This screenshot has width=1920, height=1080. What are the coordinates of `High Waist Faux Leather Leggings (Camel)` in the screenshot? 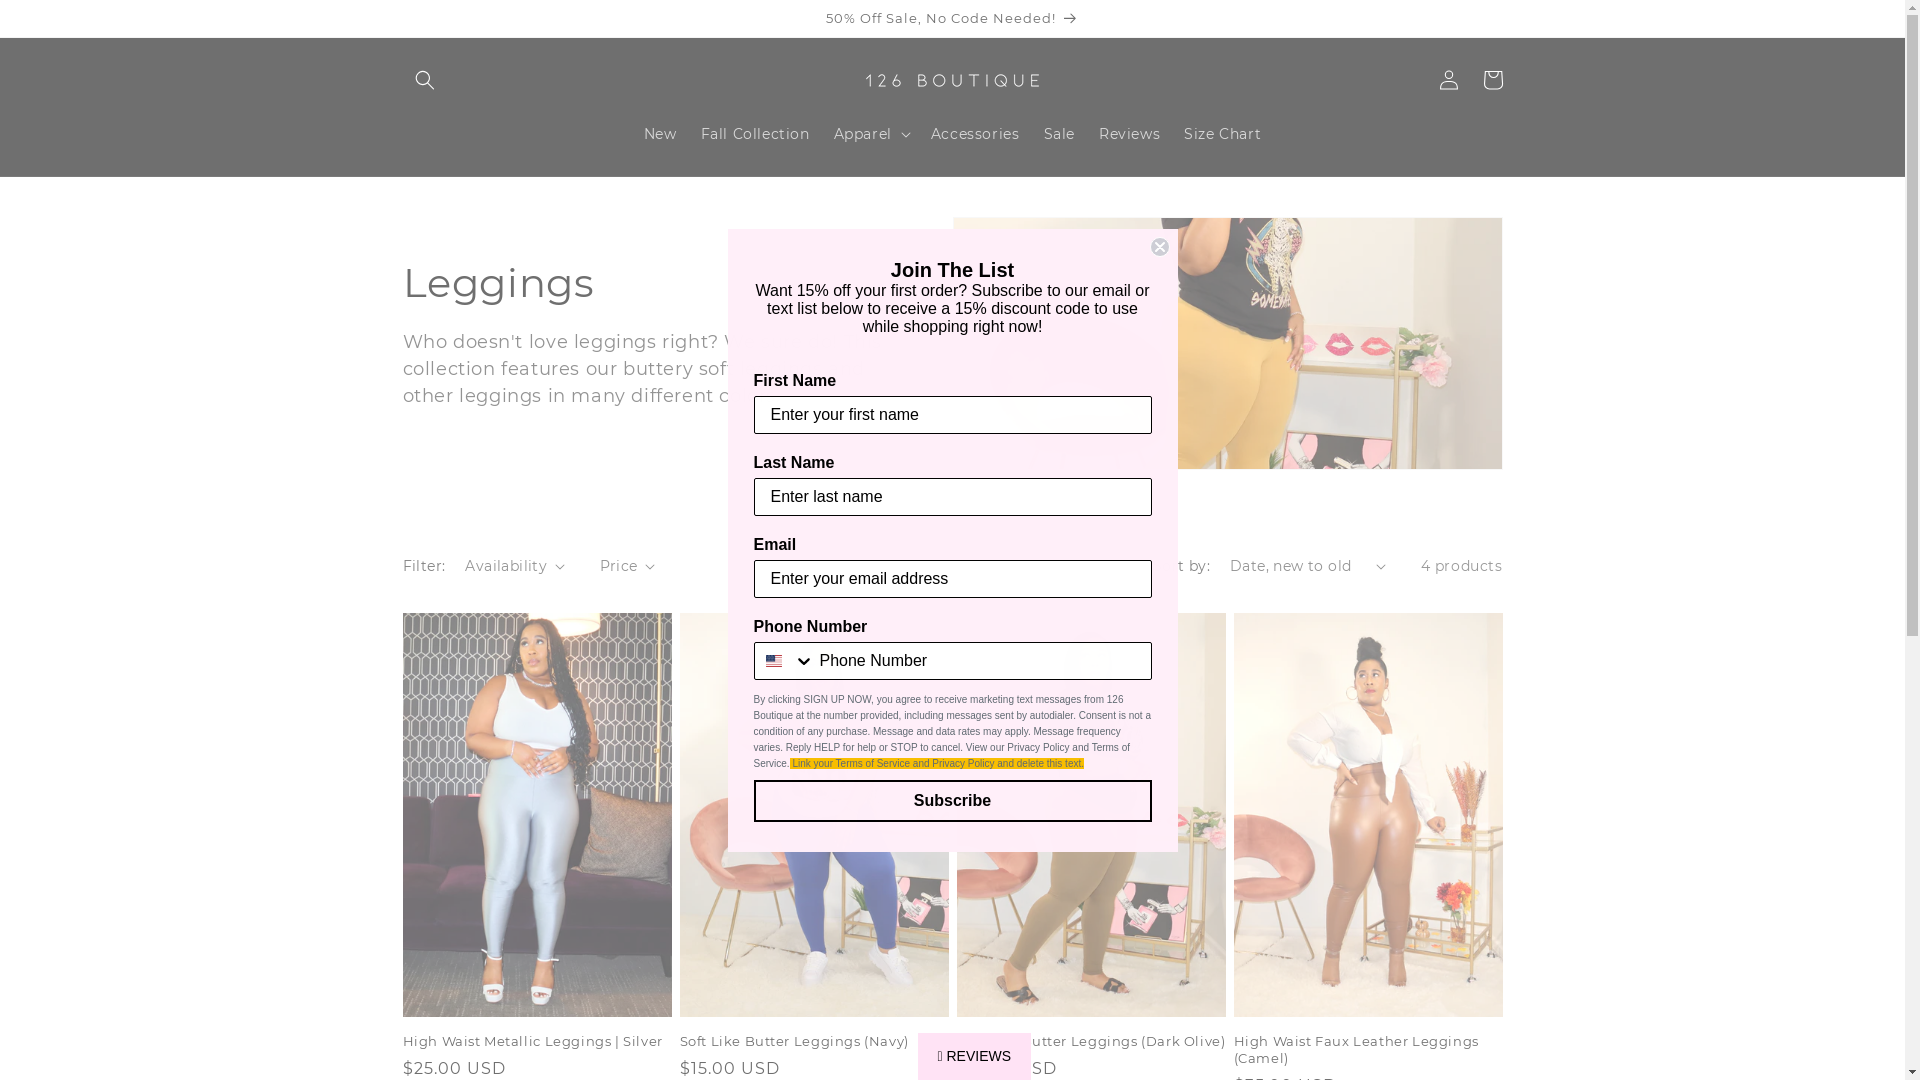 It's located at (1368, 1050).